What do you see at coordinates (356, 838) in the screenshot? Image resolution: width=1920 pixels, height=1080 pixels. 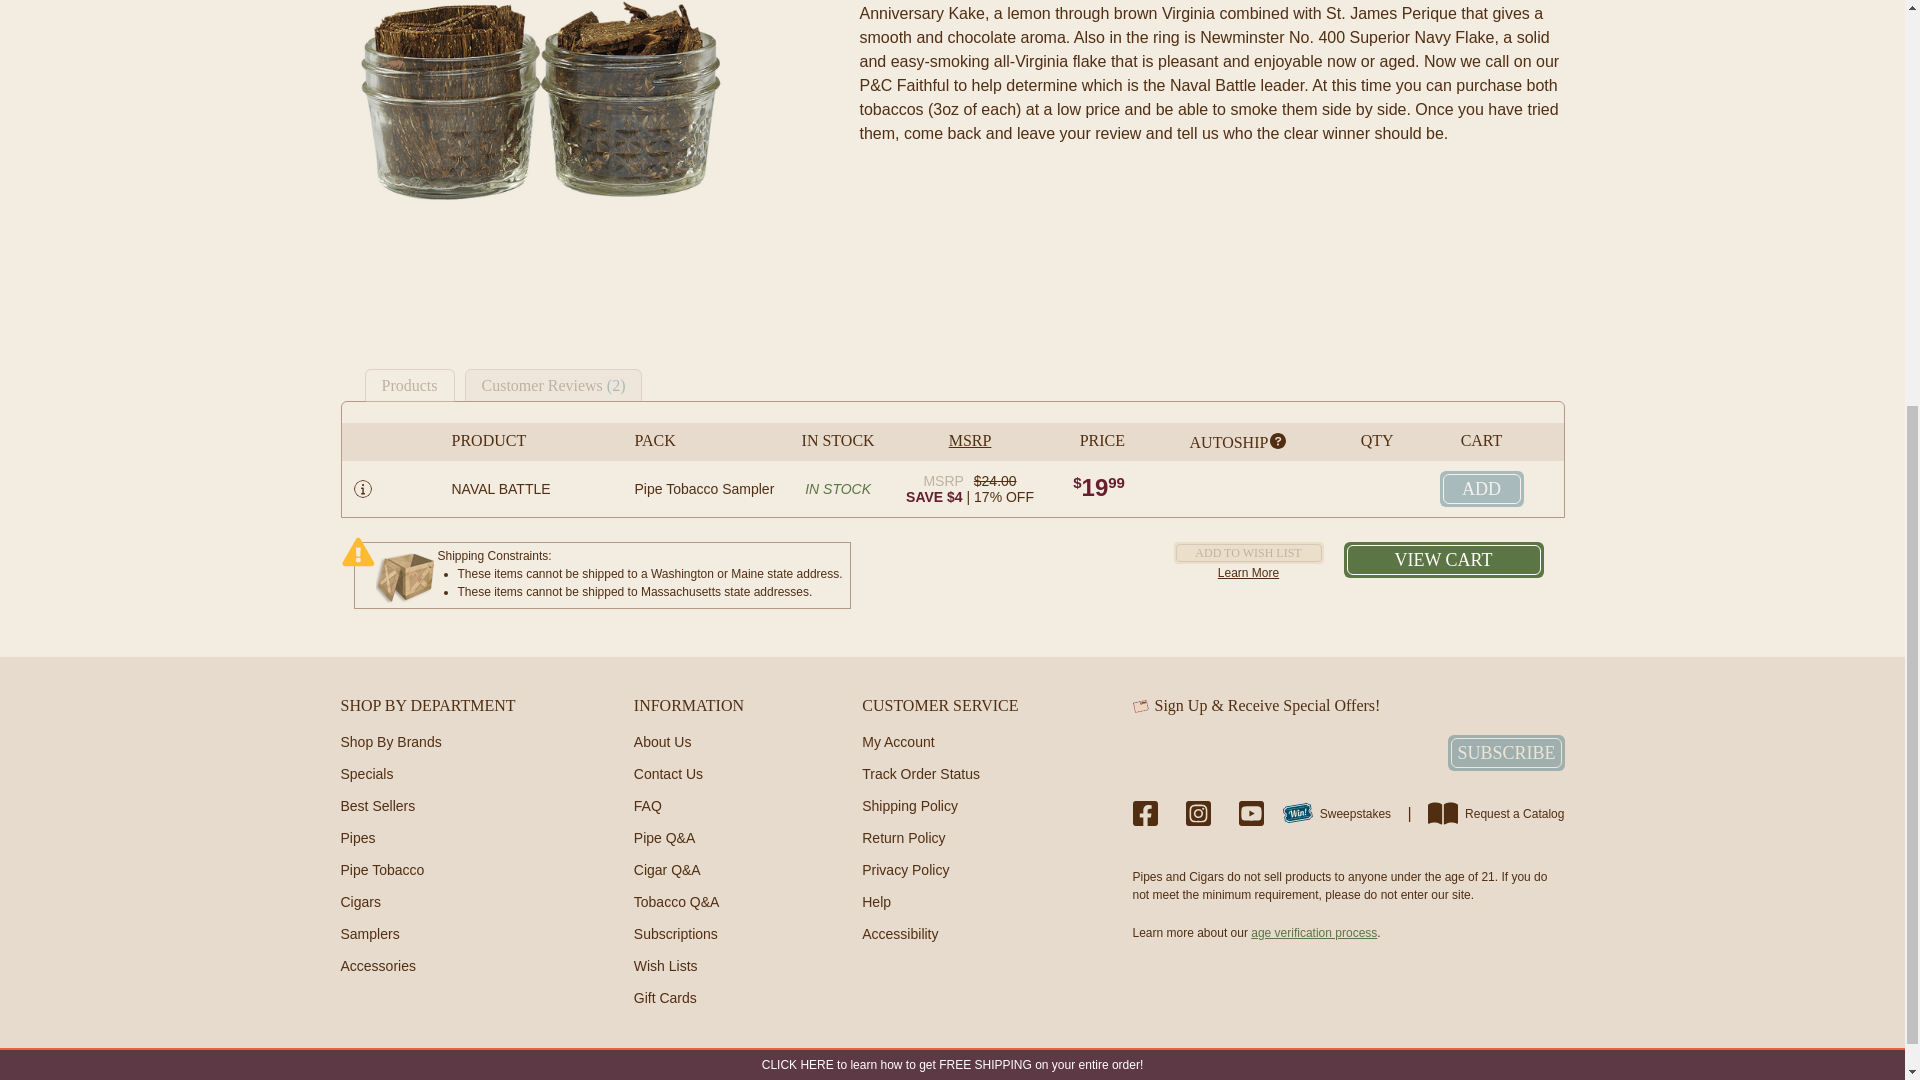 I see `Go to Pipes` at bounding box center [356, 838].